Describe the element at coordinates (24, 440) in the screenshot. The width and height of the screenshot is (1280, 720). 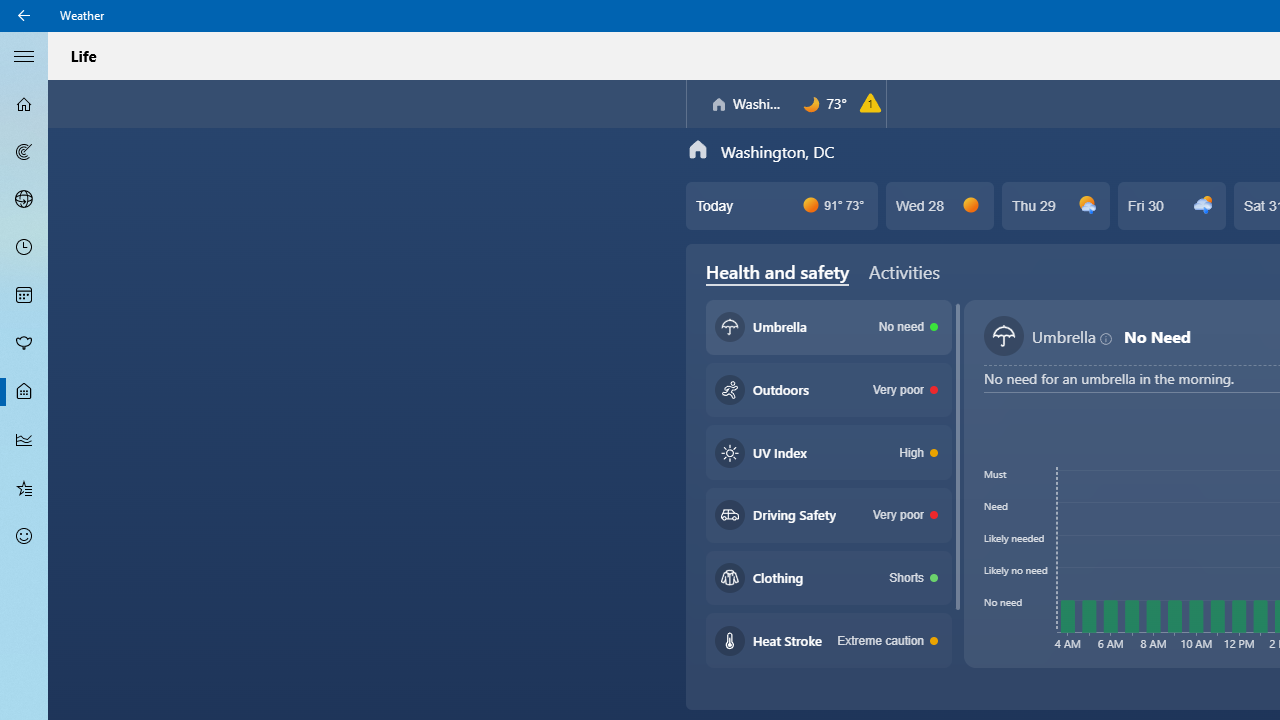
I see `Historical Weather - Not Selected` at that location.